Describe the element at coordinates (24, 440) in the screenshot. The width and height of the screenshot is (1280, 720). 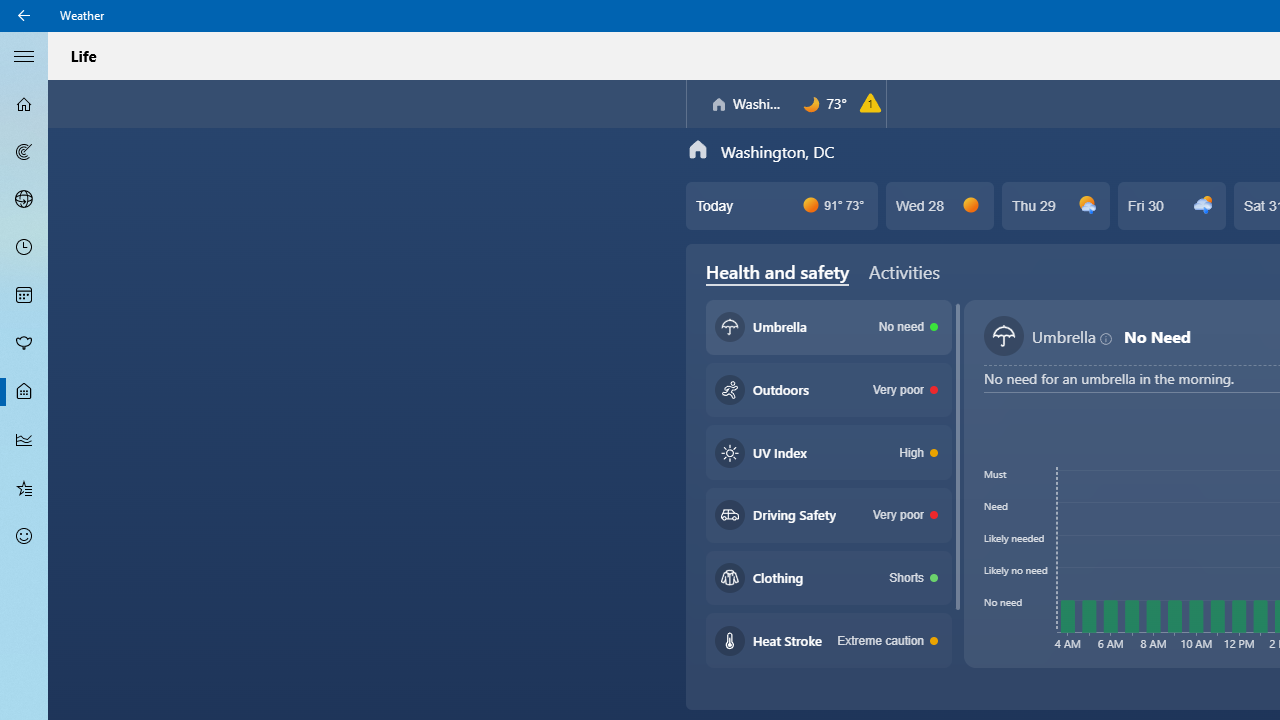
I see `Historical Weather - Not Selected` at that location.